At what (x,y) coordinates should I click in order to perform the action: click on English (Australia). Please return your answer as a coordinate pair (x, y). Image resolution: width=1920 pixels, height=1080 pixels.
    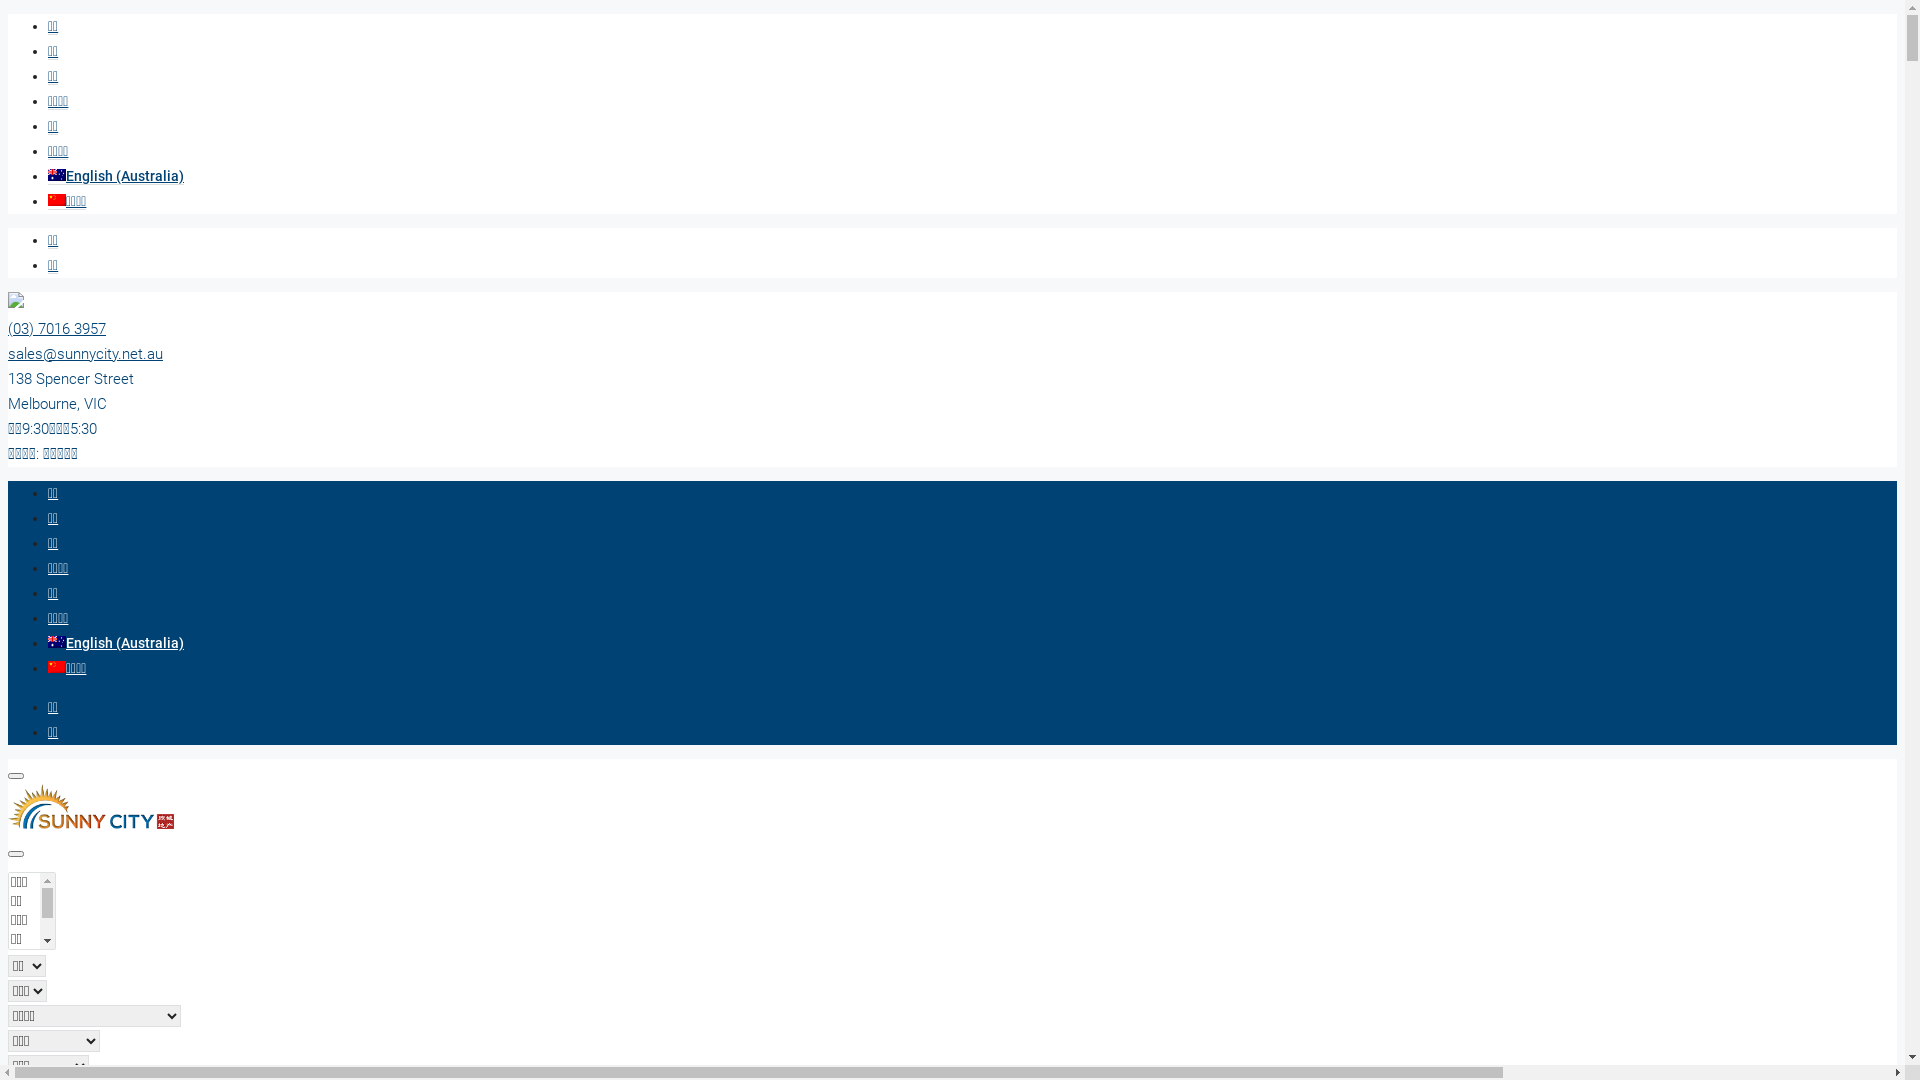
    Looking at the image, I should click on (116, 176).